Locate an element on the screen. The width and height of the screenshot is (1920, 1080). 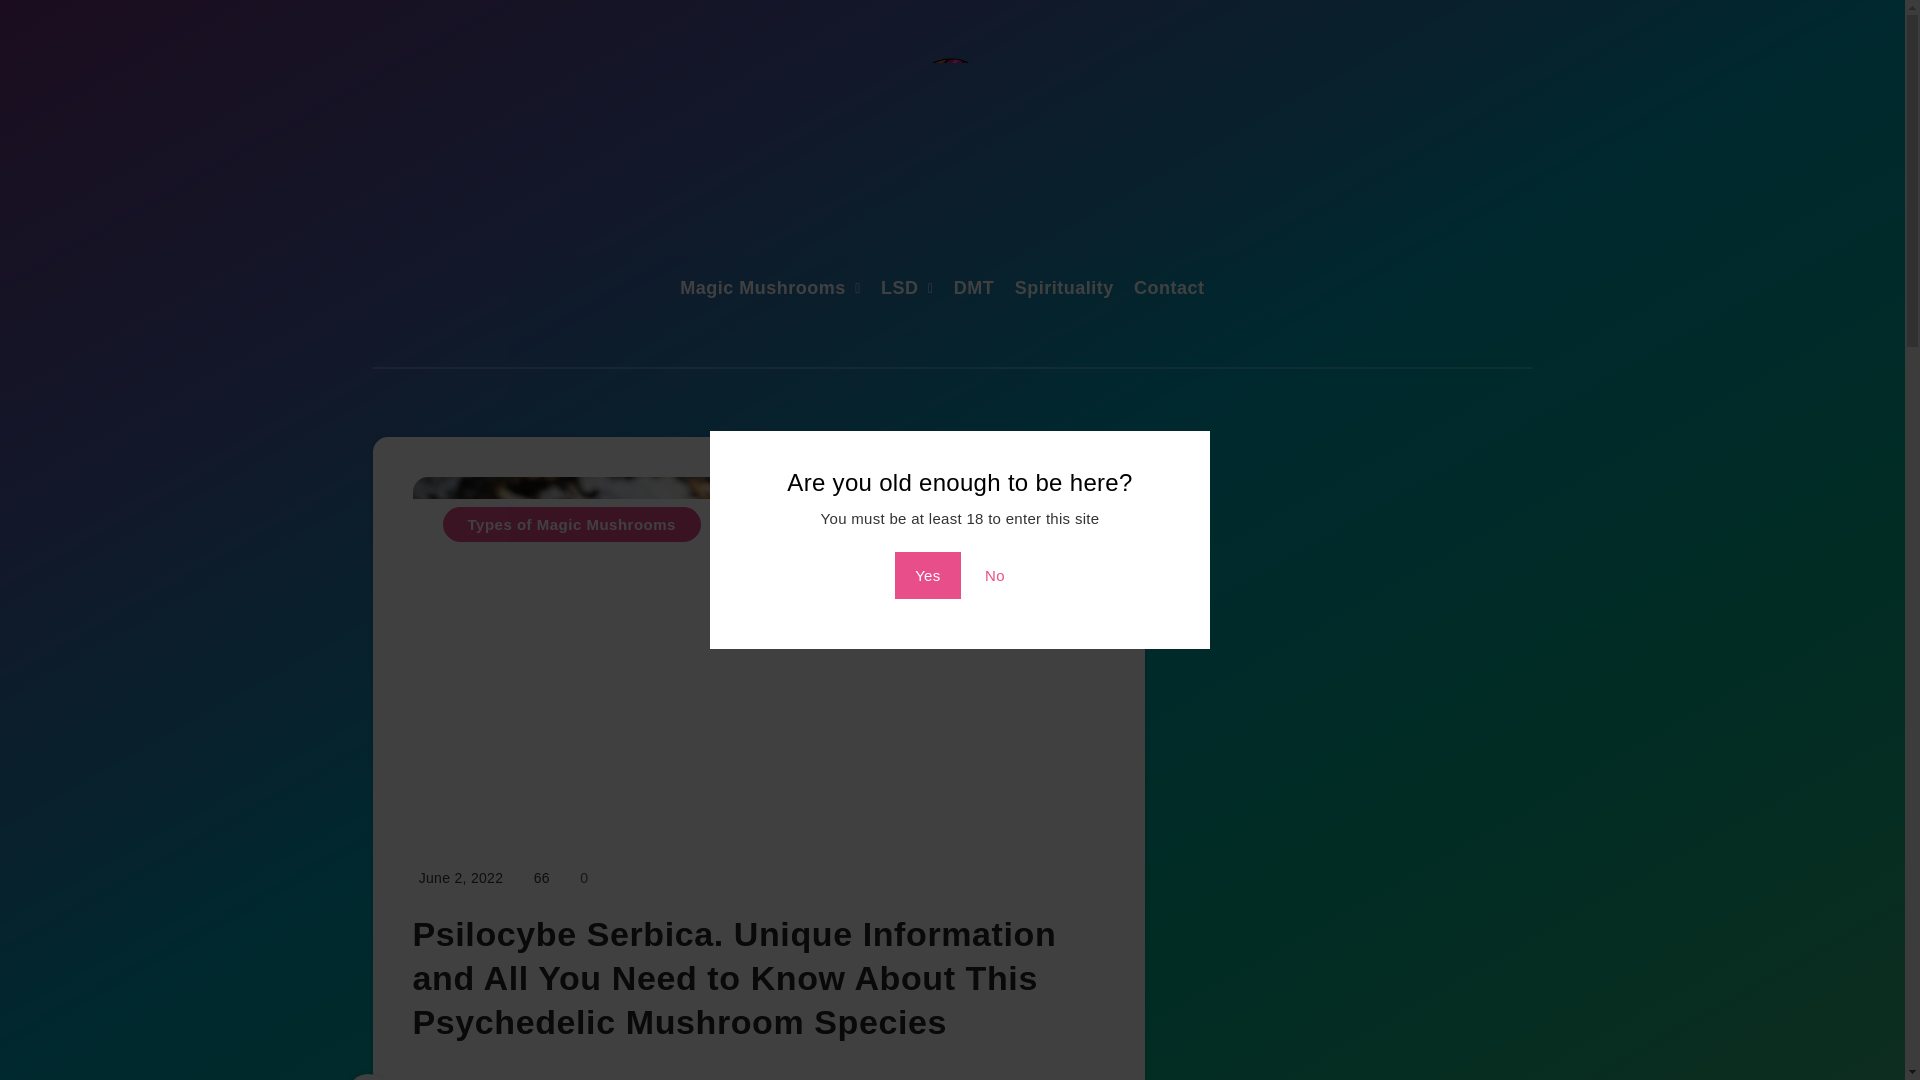
Types of Magic Mushrooms is located at coordinates (570, 524).